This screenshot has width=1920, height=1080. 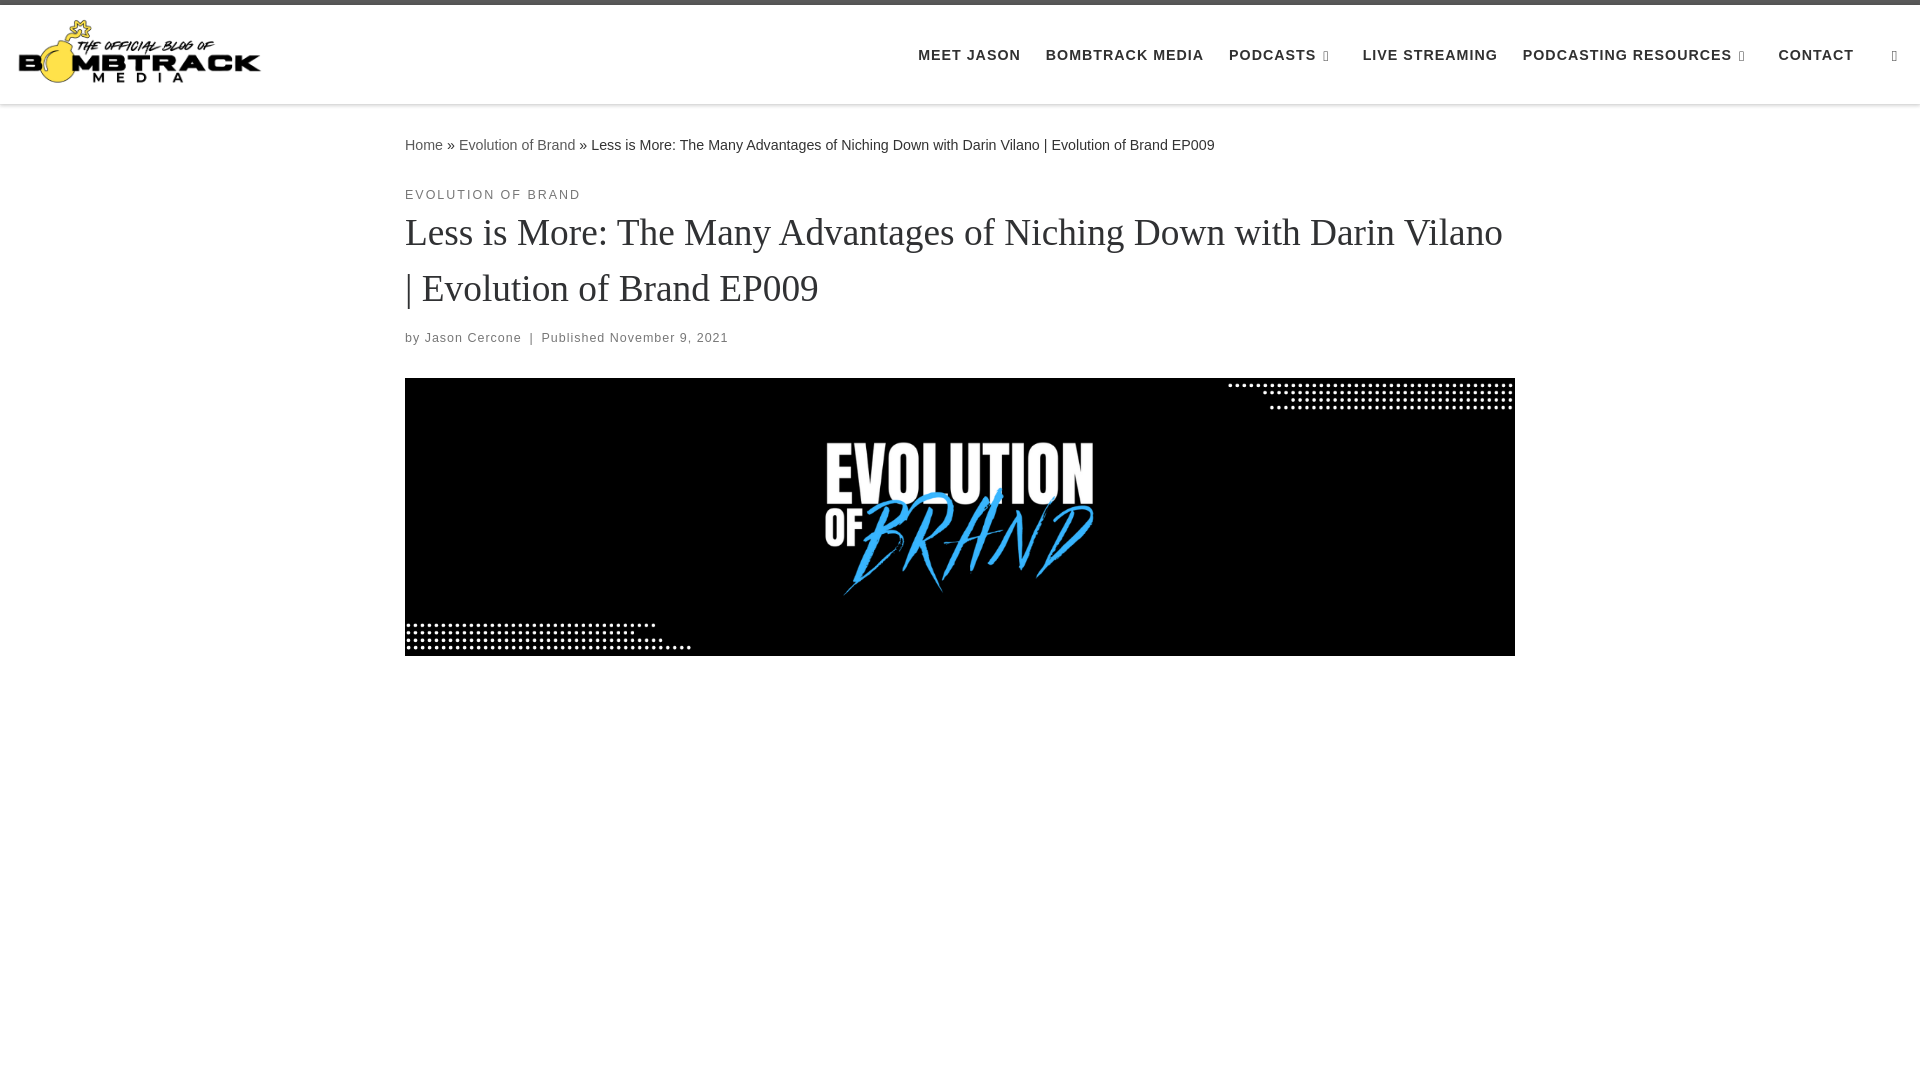 I want to click on View all posts by Jason Cercone, so click(x=473, y=337).